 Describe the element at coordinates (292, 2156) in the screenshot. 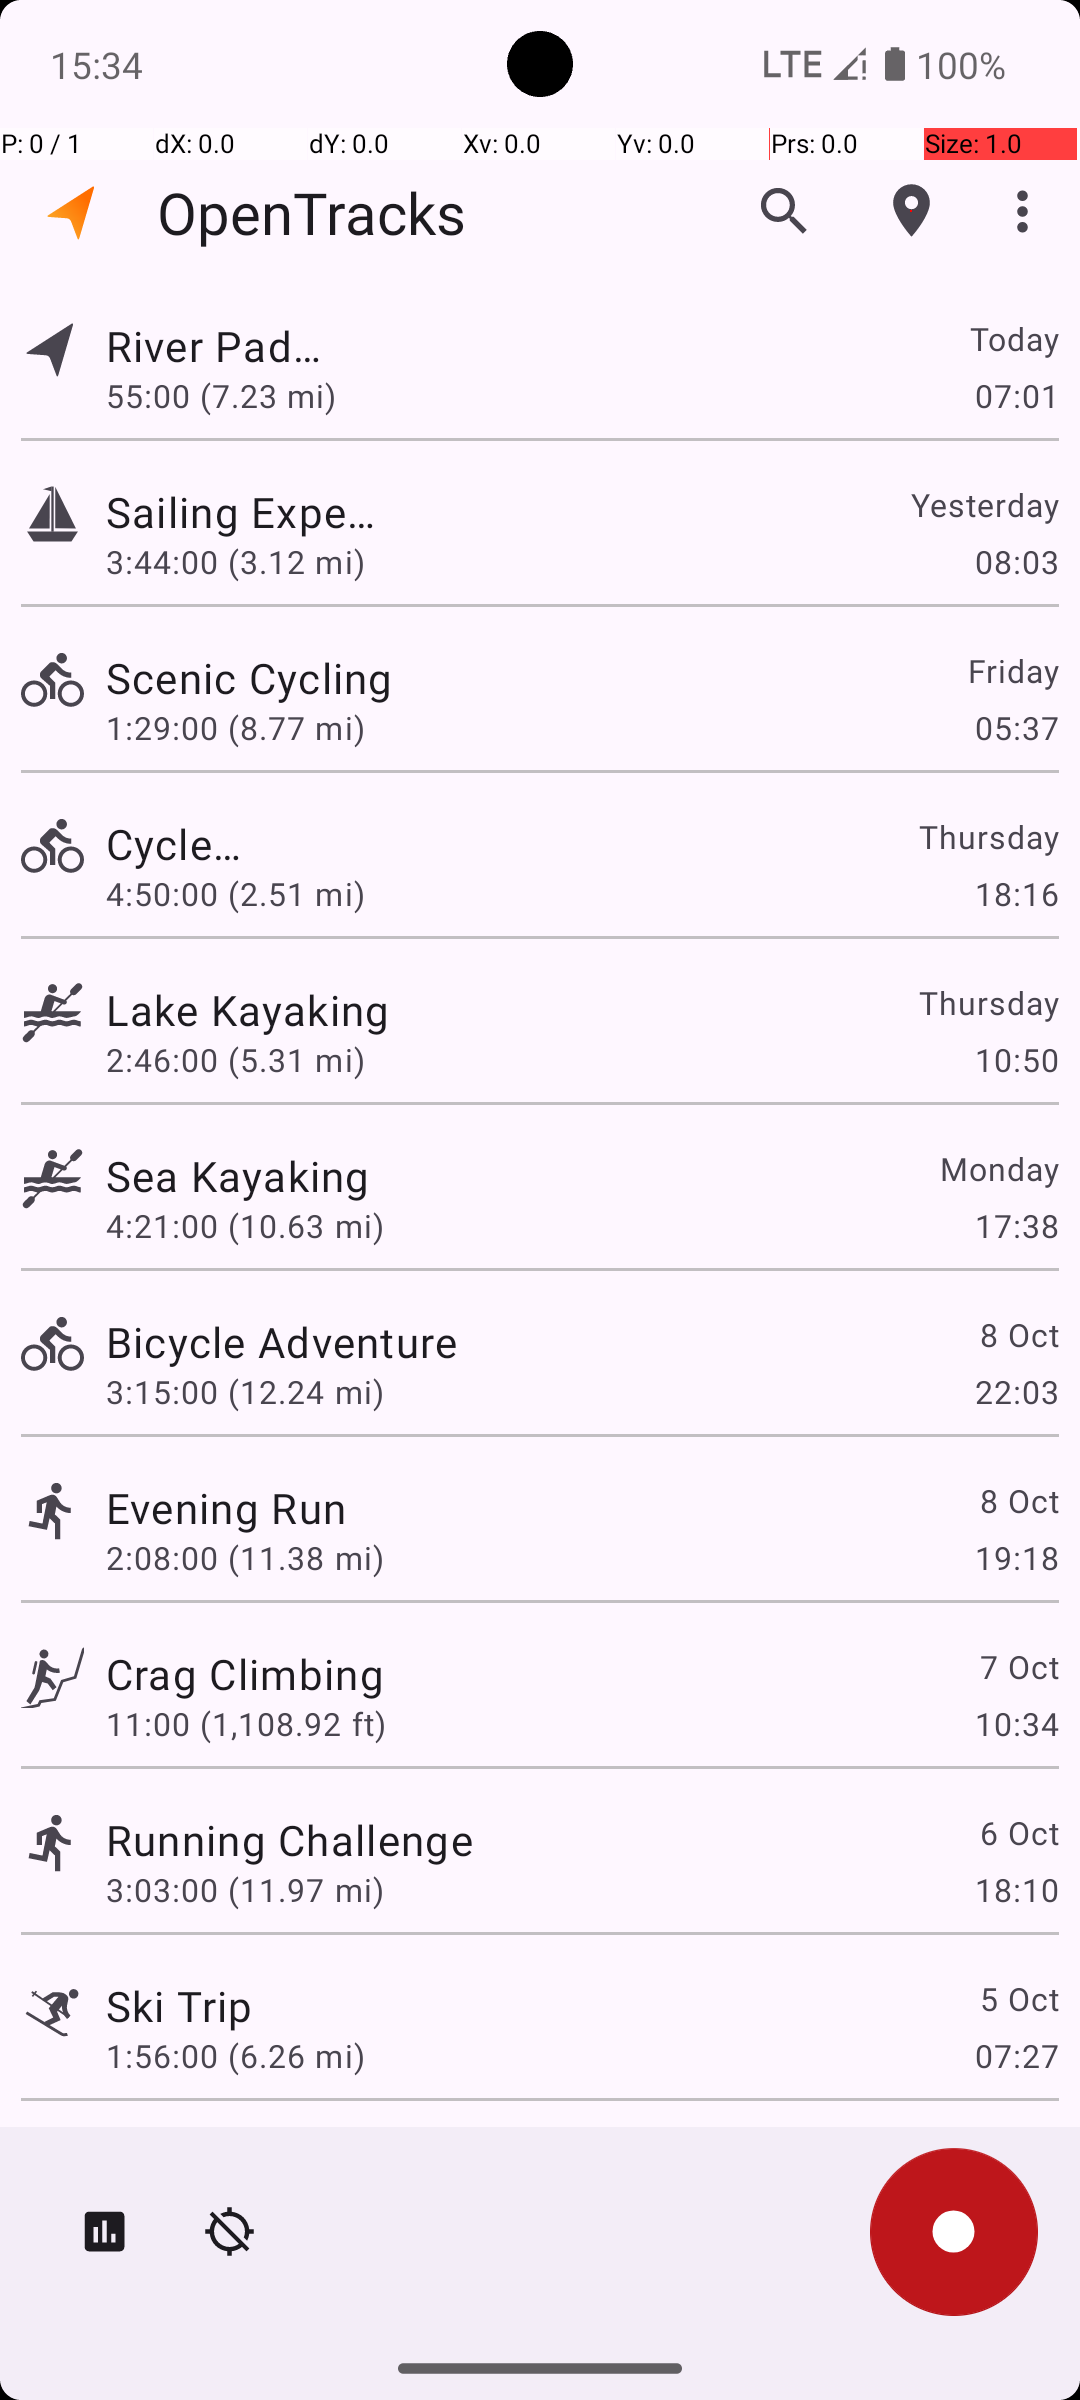

I see `Running Adventure` at that location.